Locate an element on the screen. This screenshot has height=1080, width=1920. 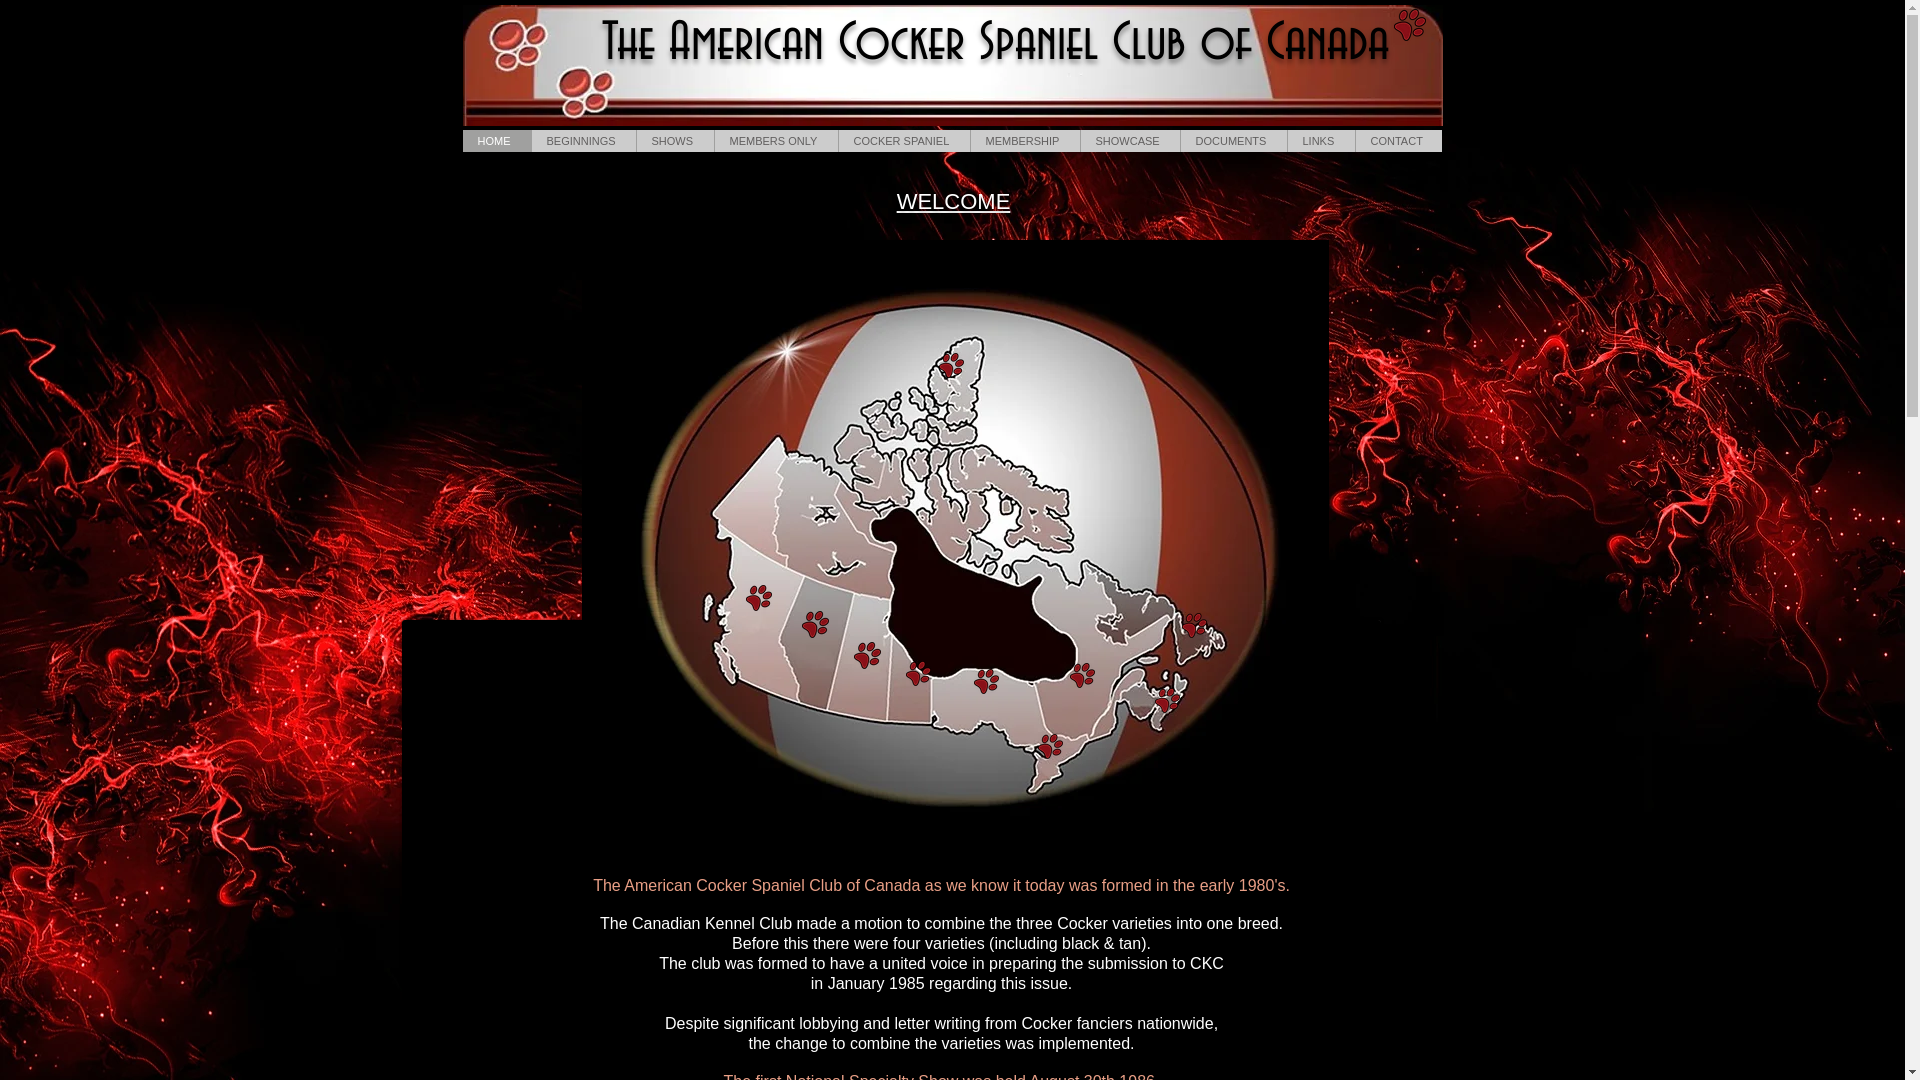
MEMBERS ONLY is located at coordinates (776, 141).